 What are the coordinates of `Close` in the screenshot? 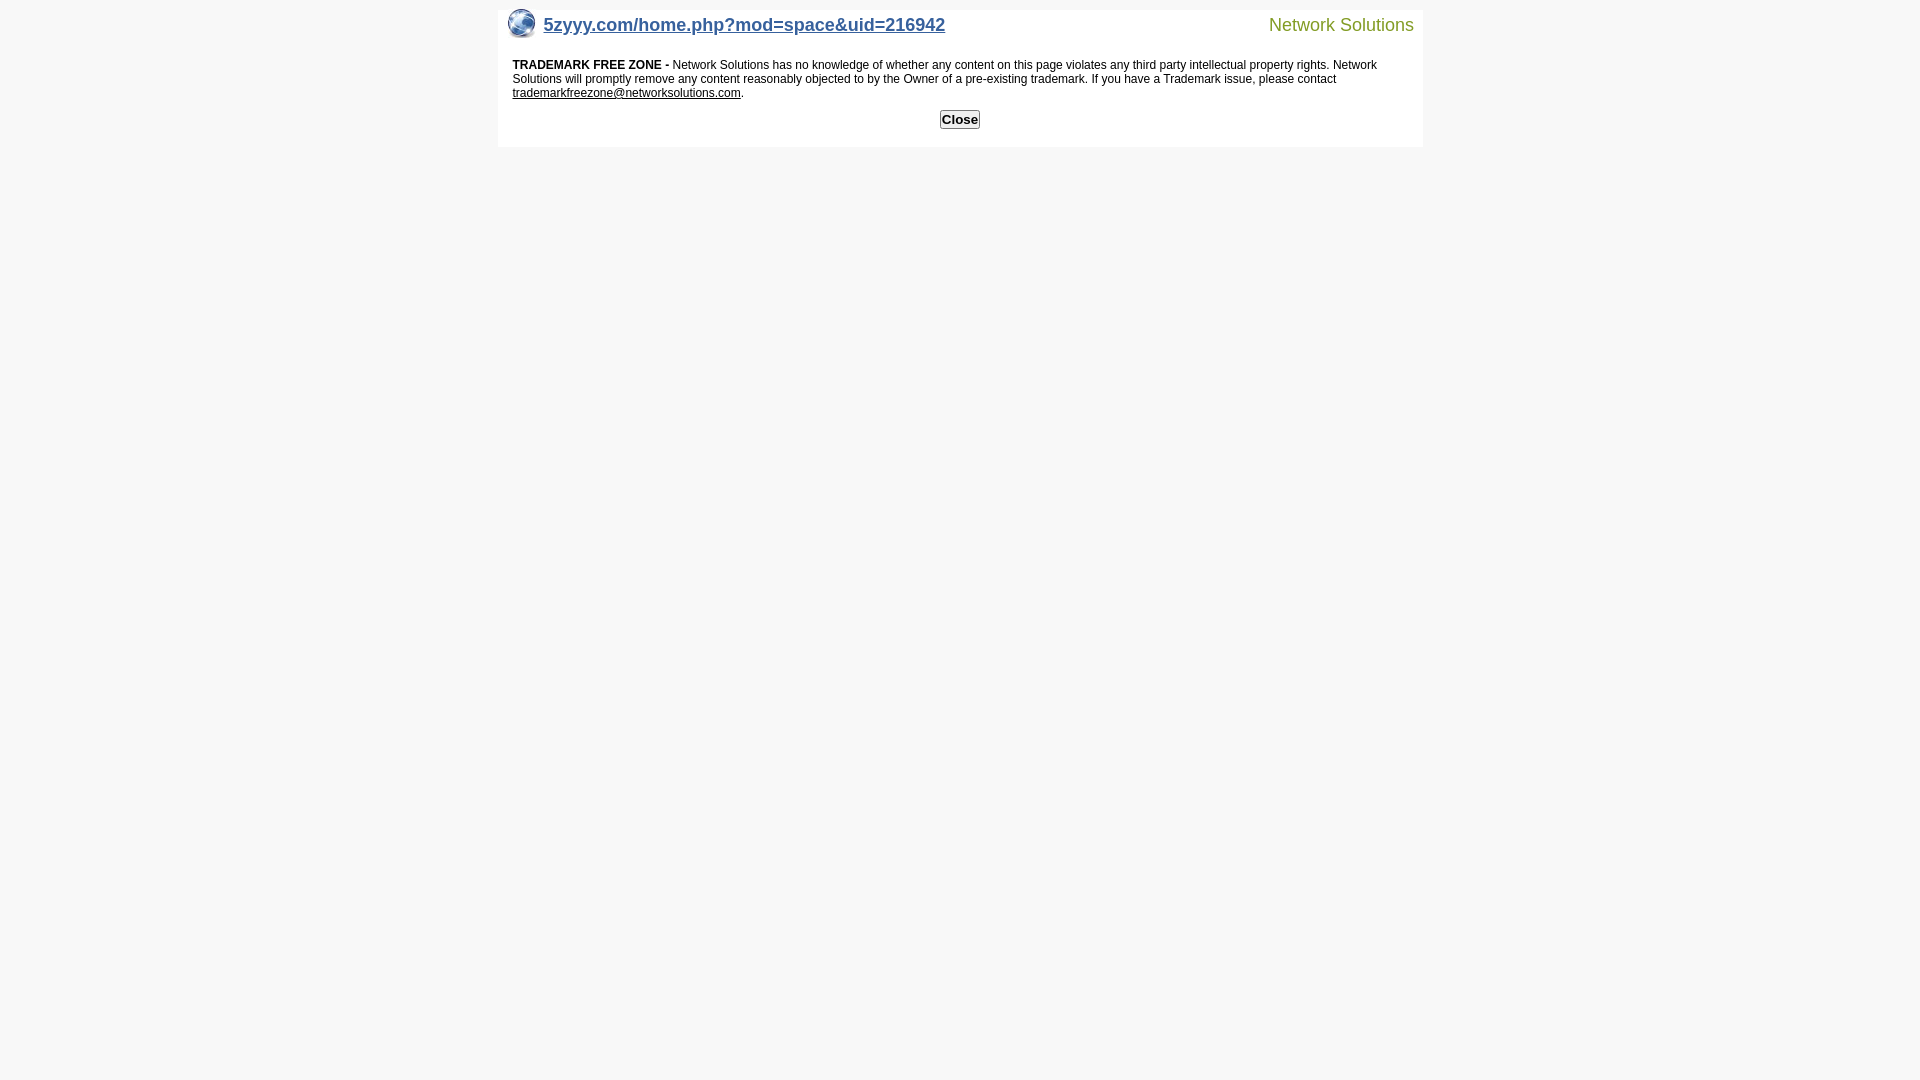 It's located at (960, 120).